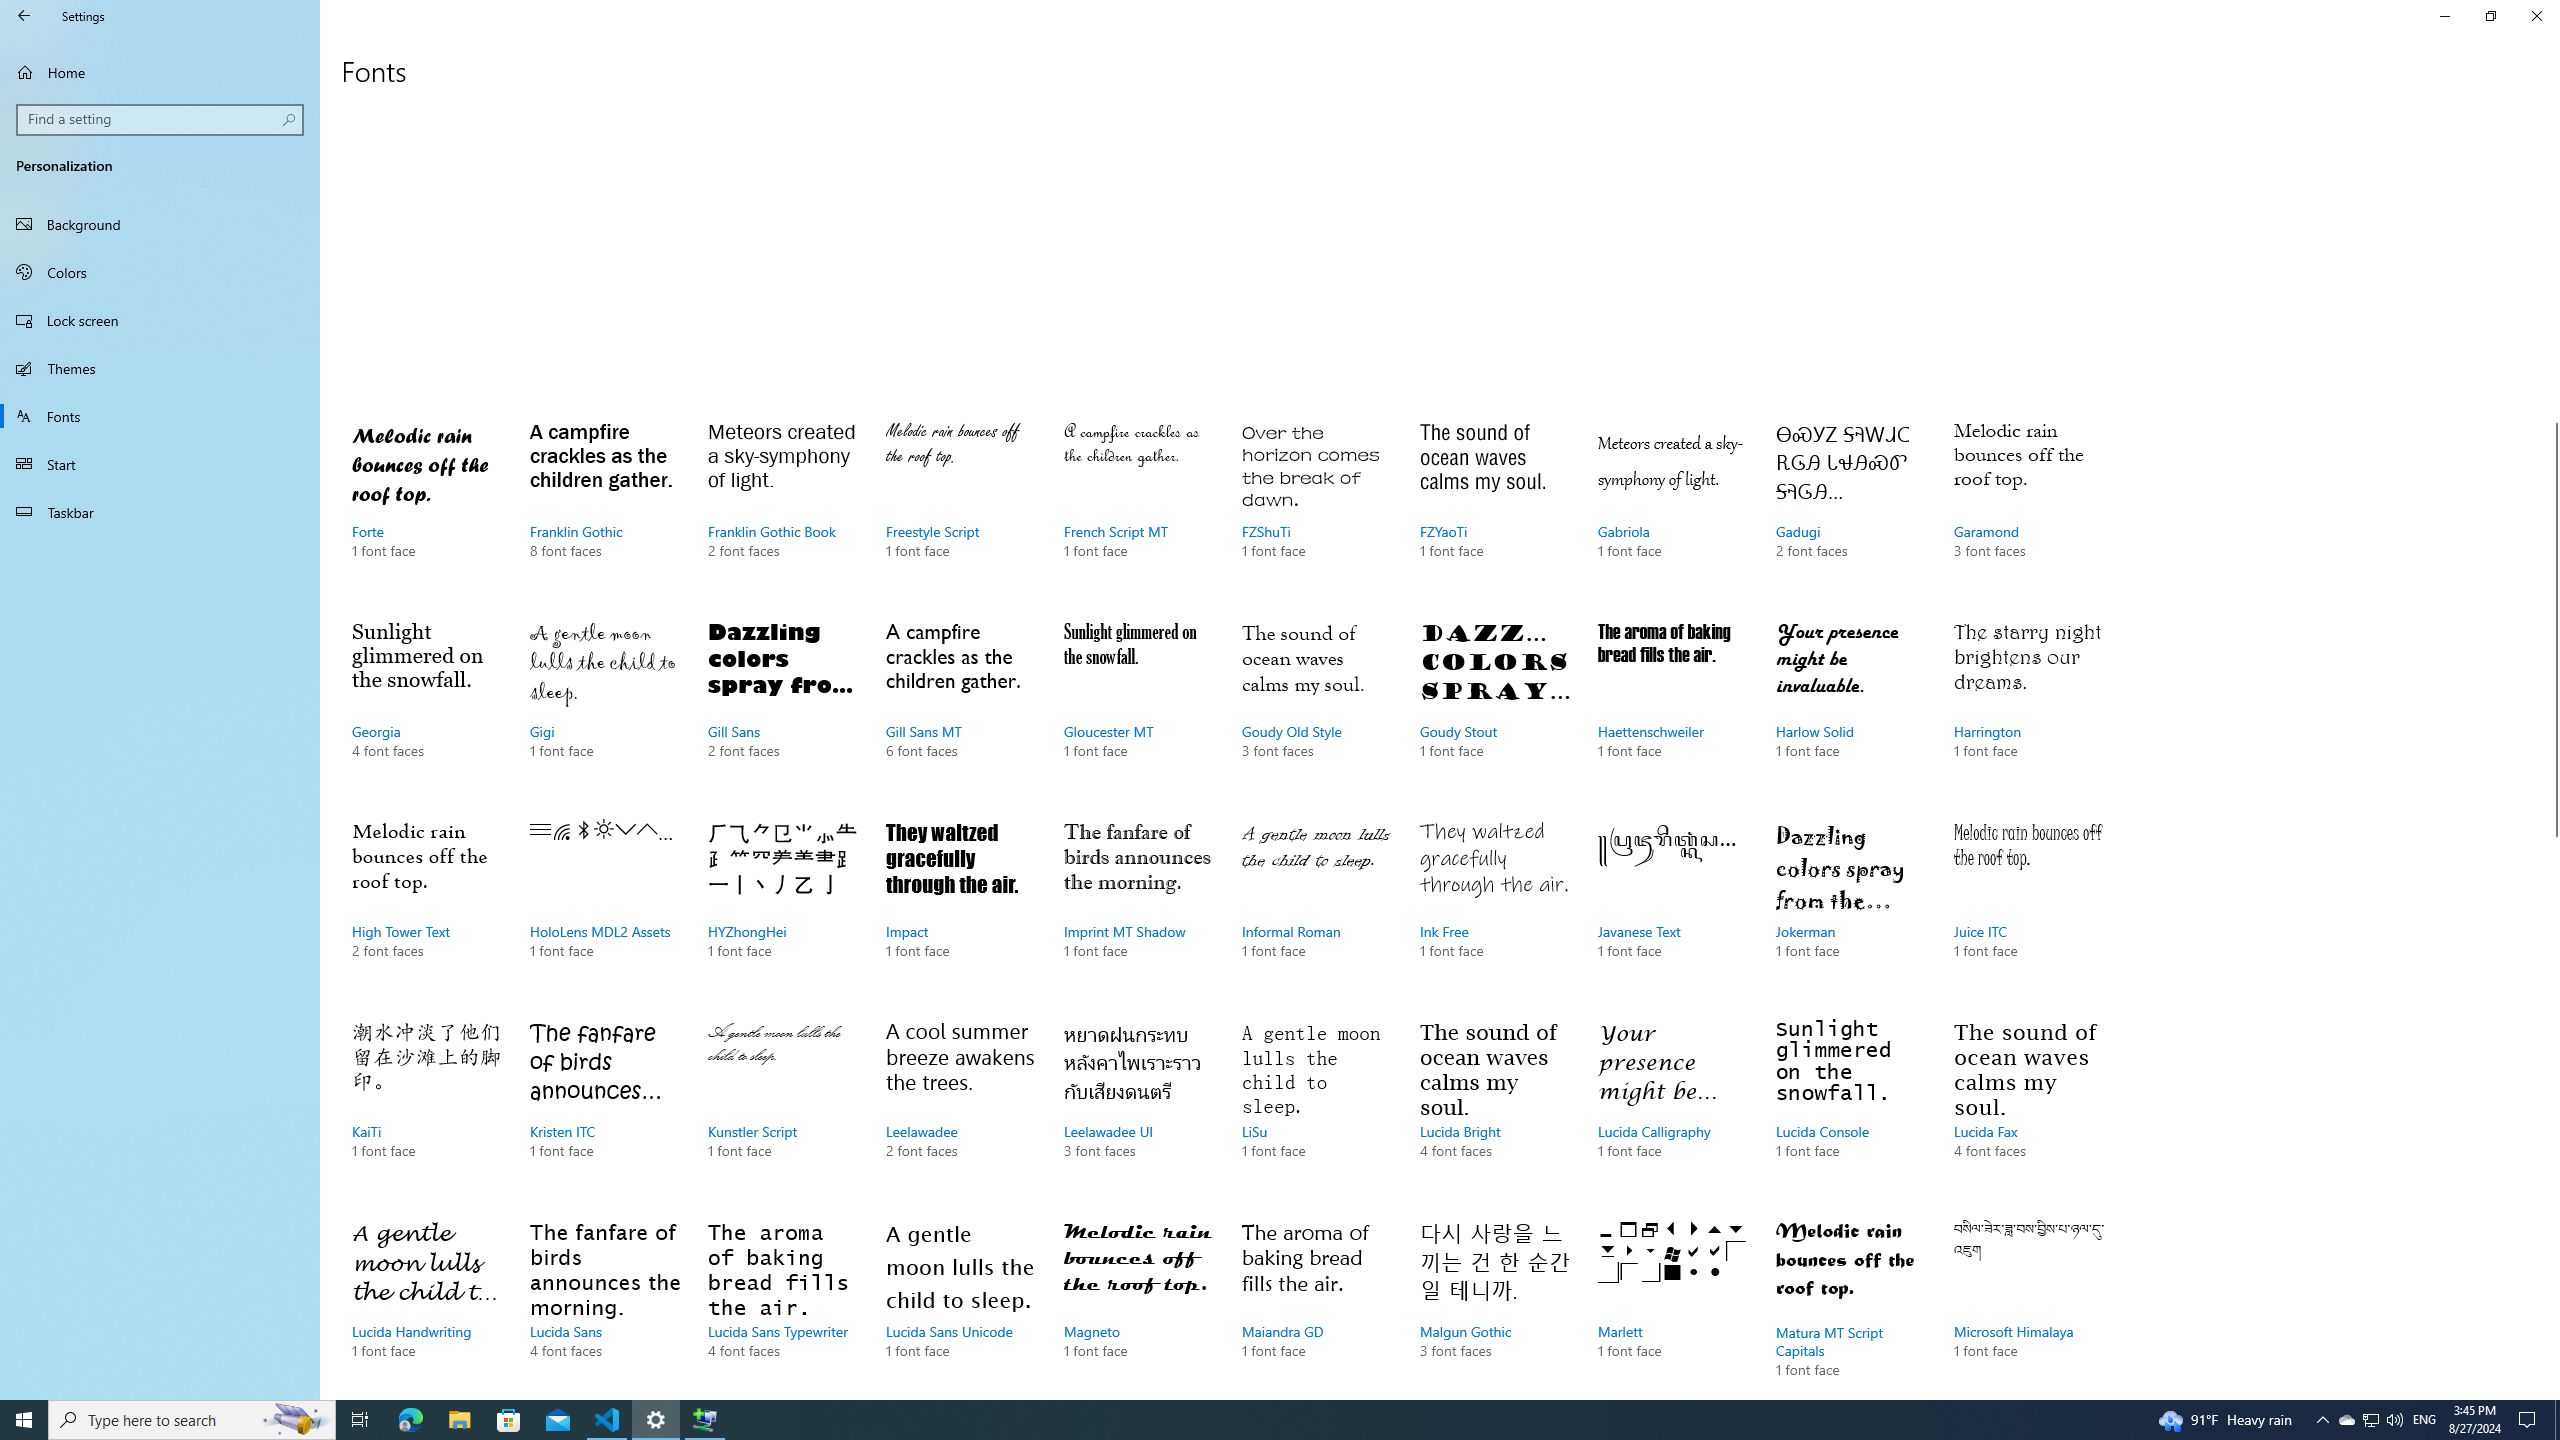  What do you see at coordinates (1672, 710) in the screenshot?
I see `Haettenschweiler, 1 font face` at bounding box center [1672, 710].